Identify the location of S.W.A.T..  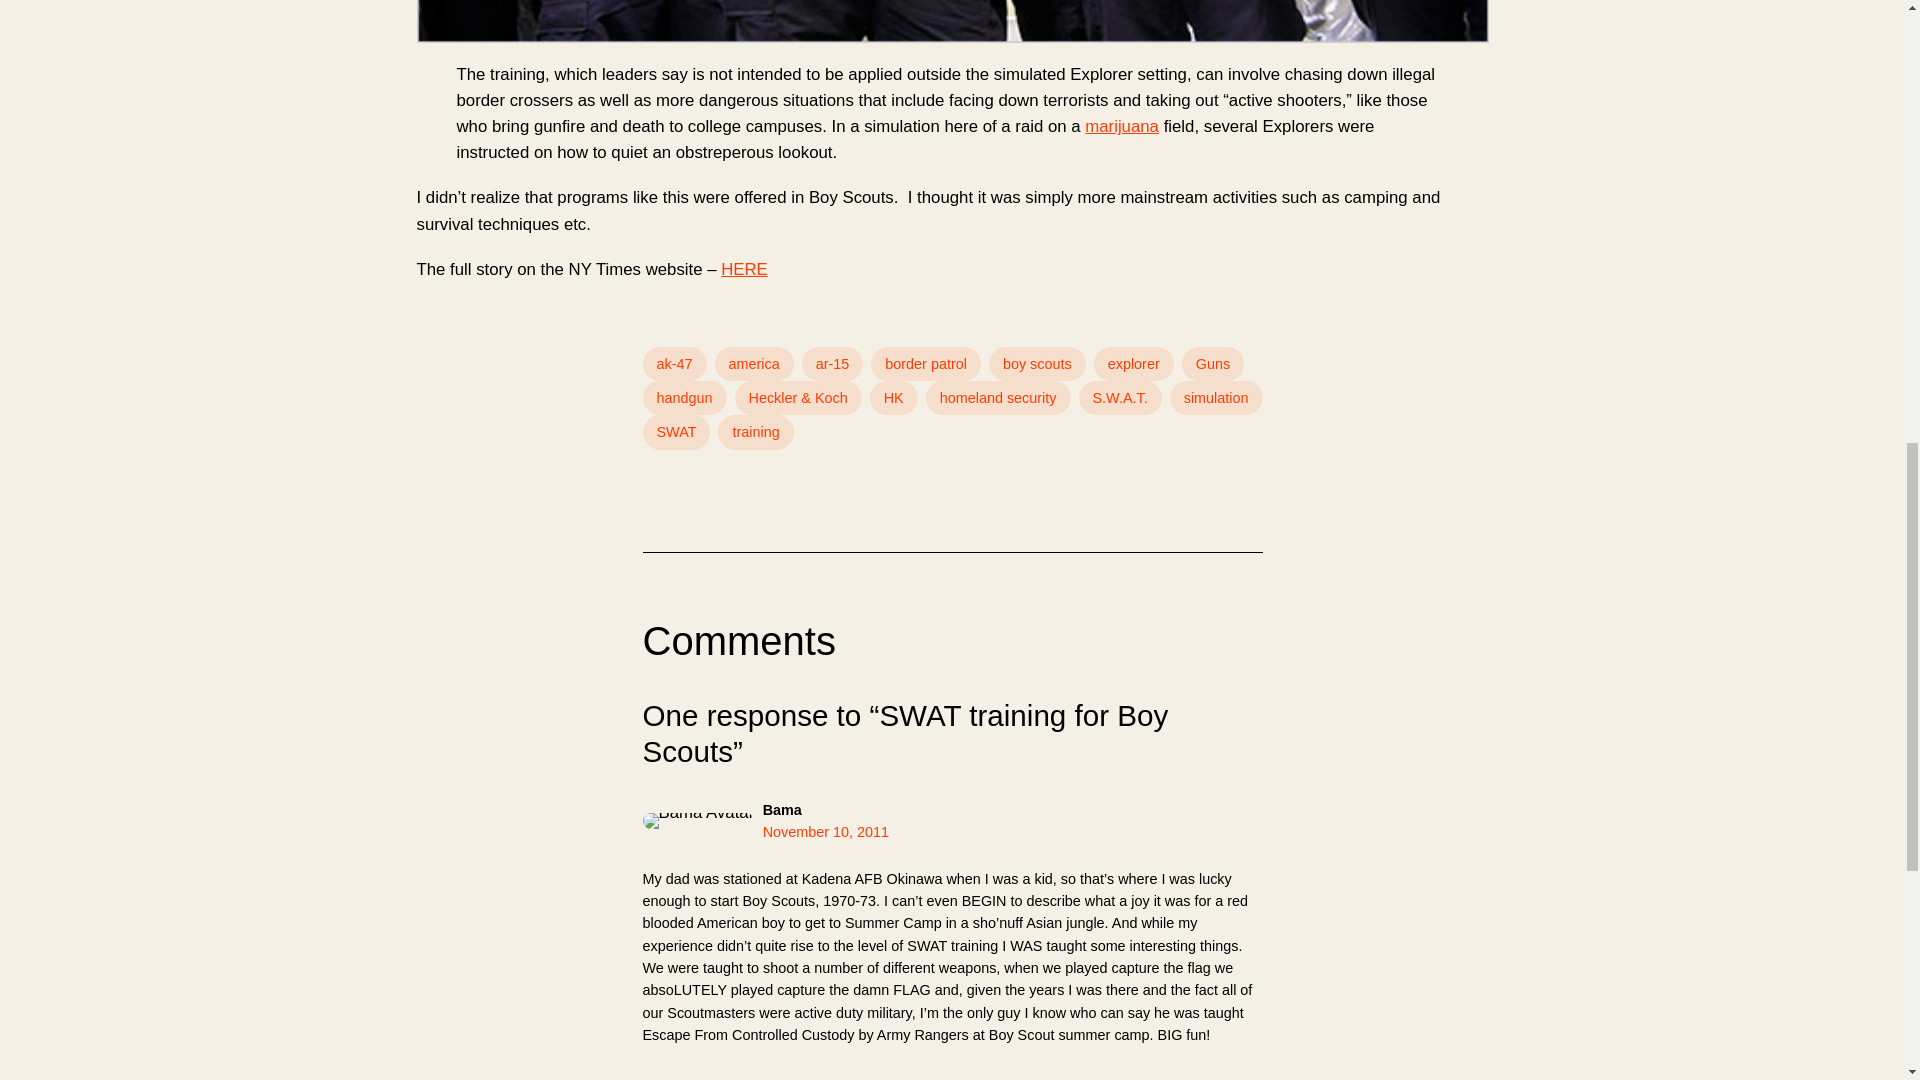
(1120, 398).